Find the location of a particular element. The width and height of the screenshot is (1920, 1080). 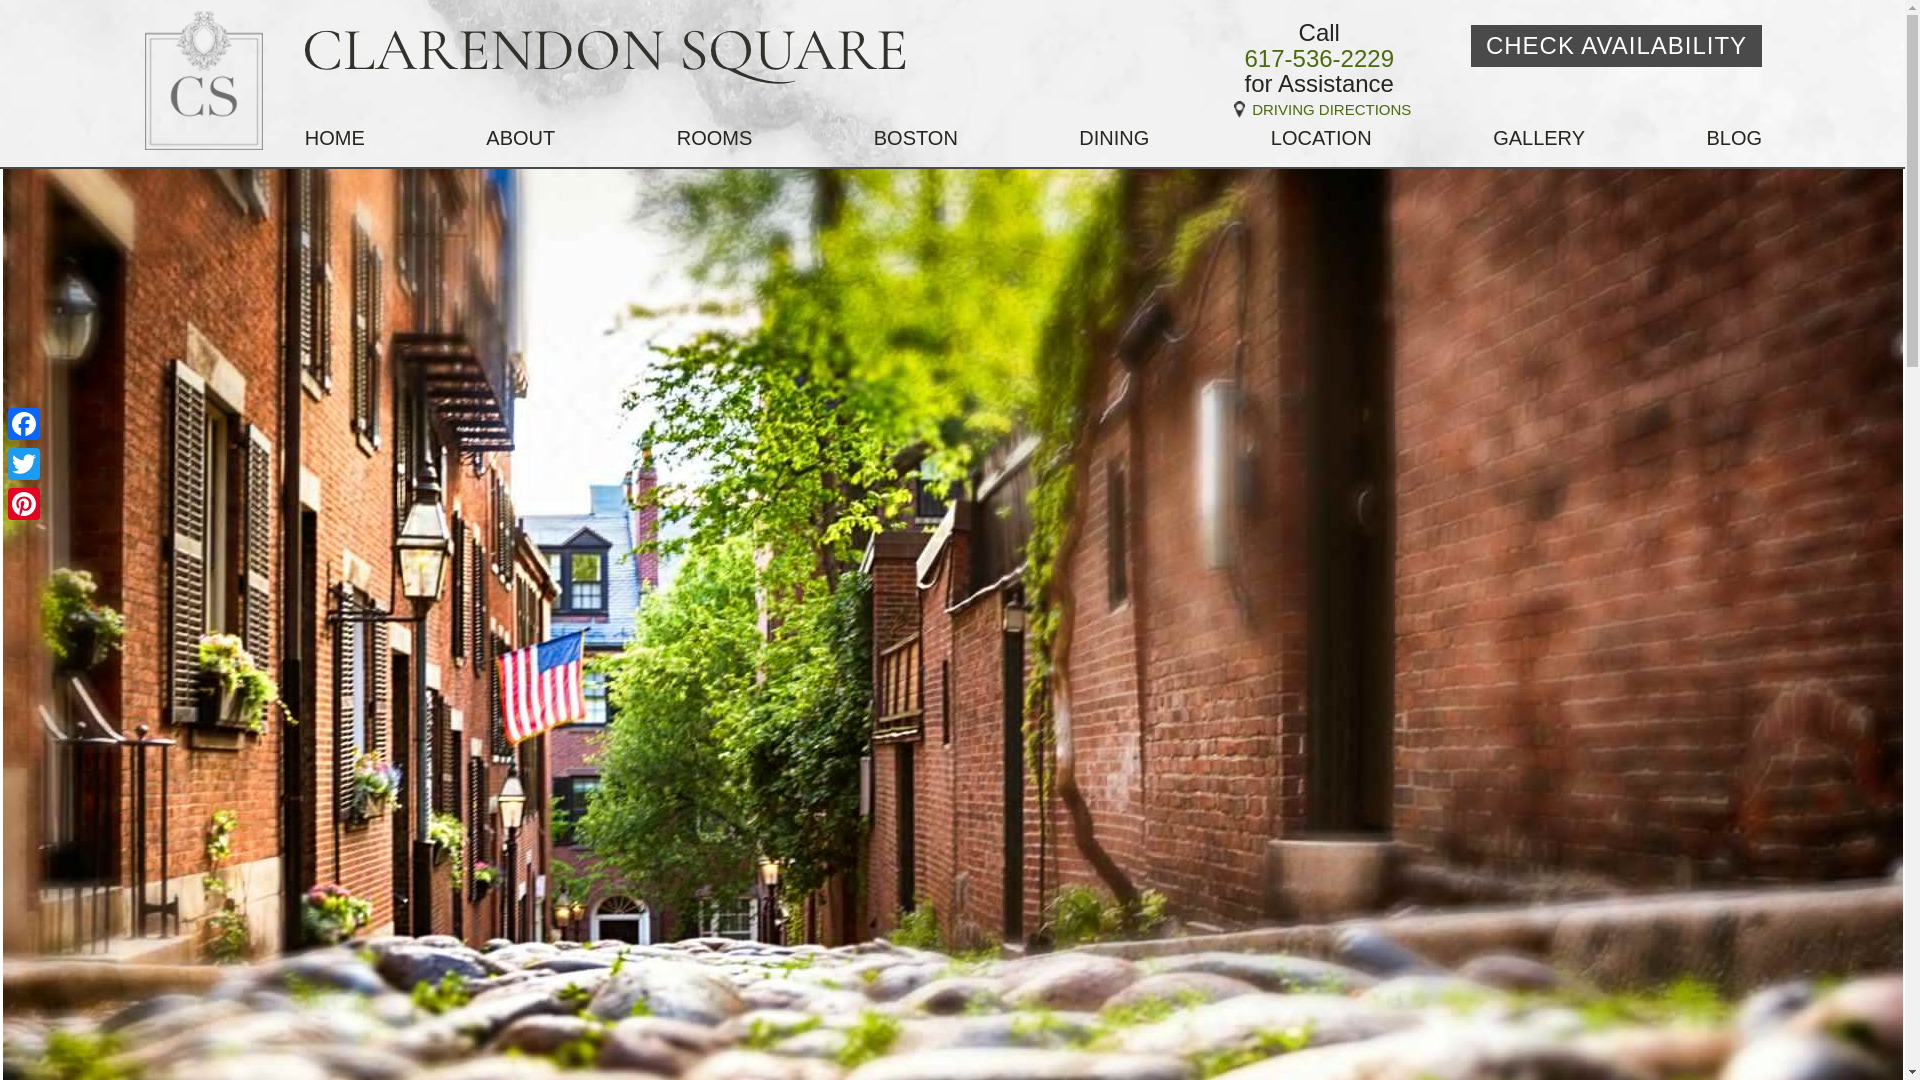

617-536-2229 is located at coordinates (1318, 59).